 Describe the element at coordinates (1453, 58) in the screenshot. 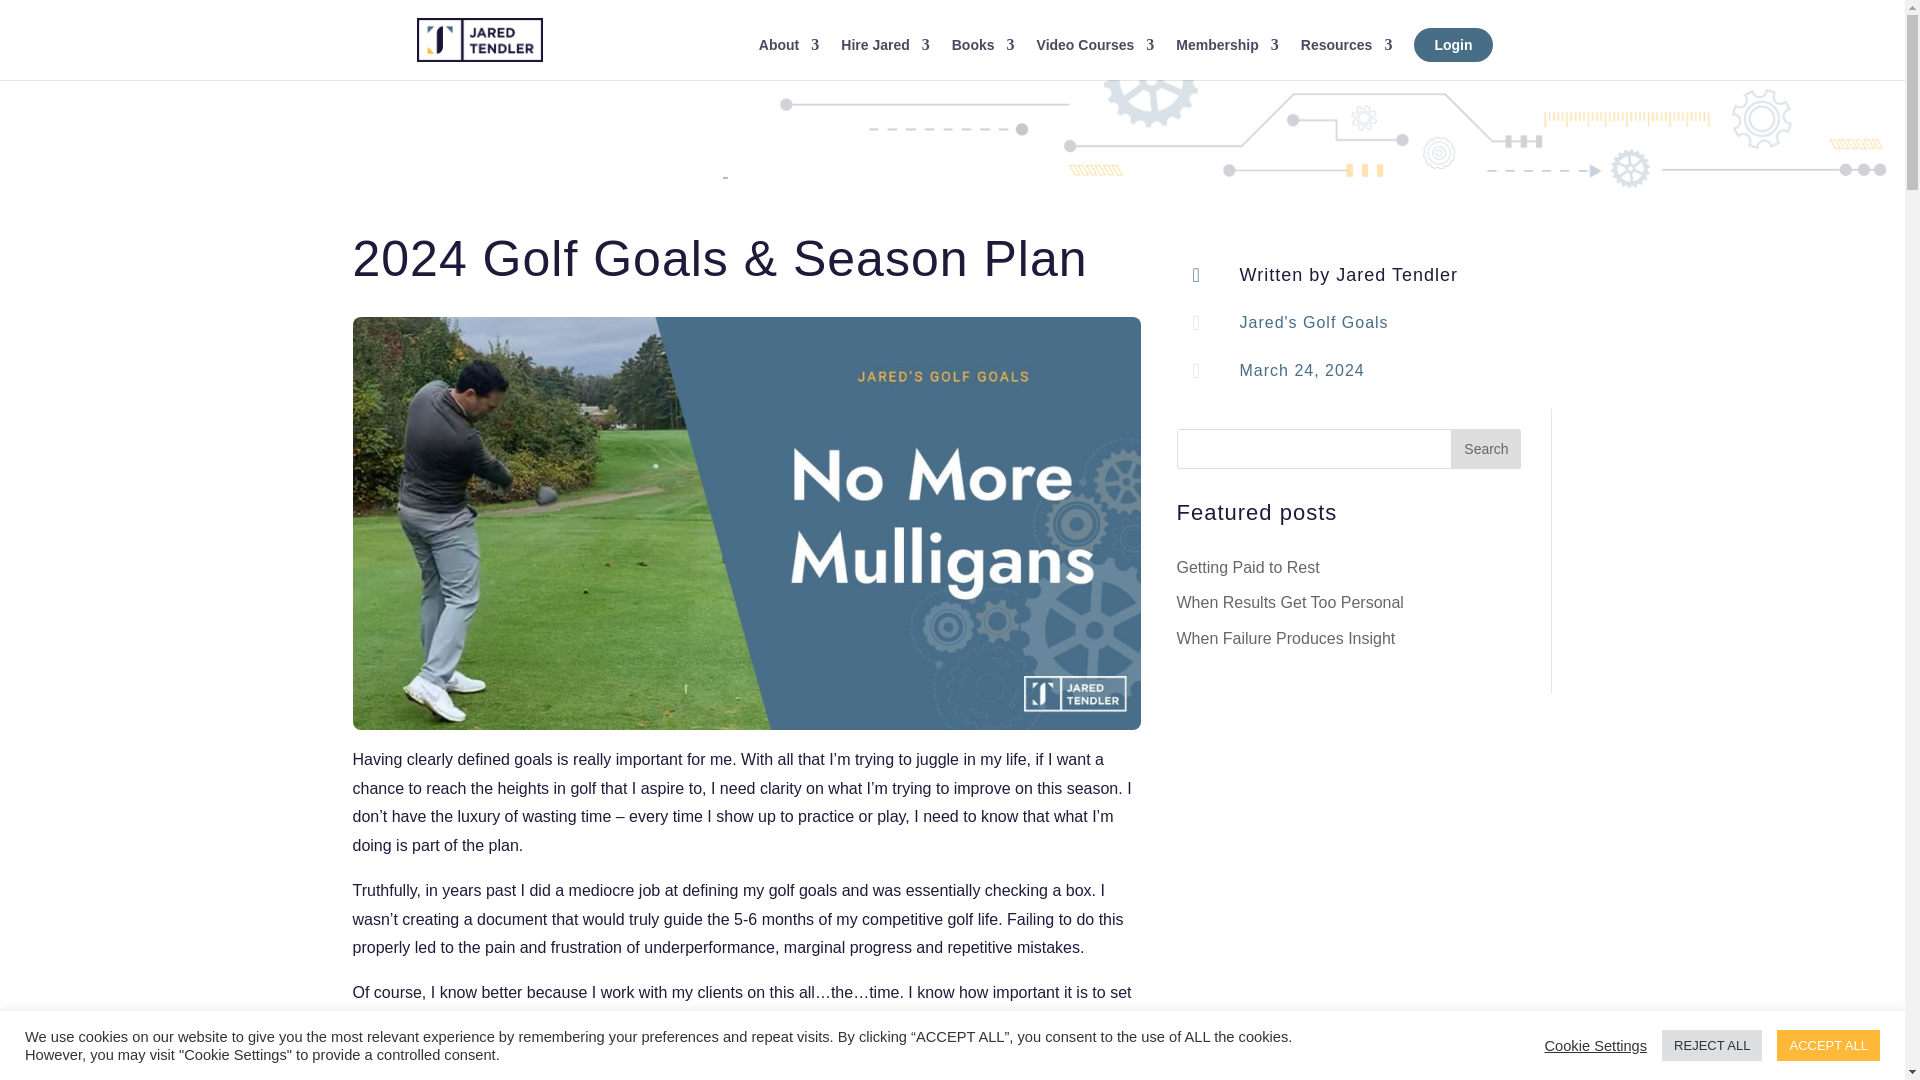

I see `Login` at that location.